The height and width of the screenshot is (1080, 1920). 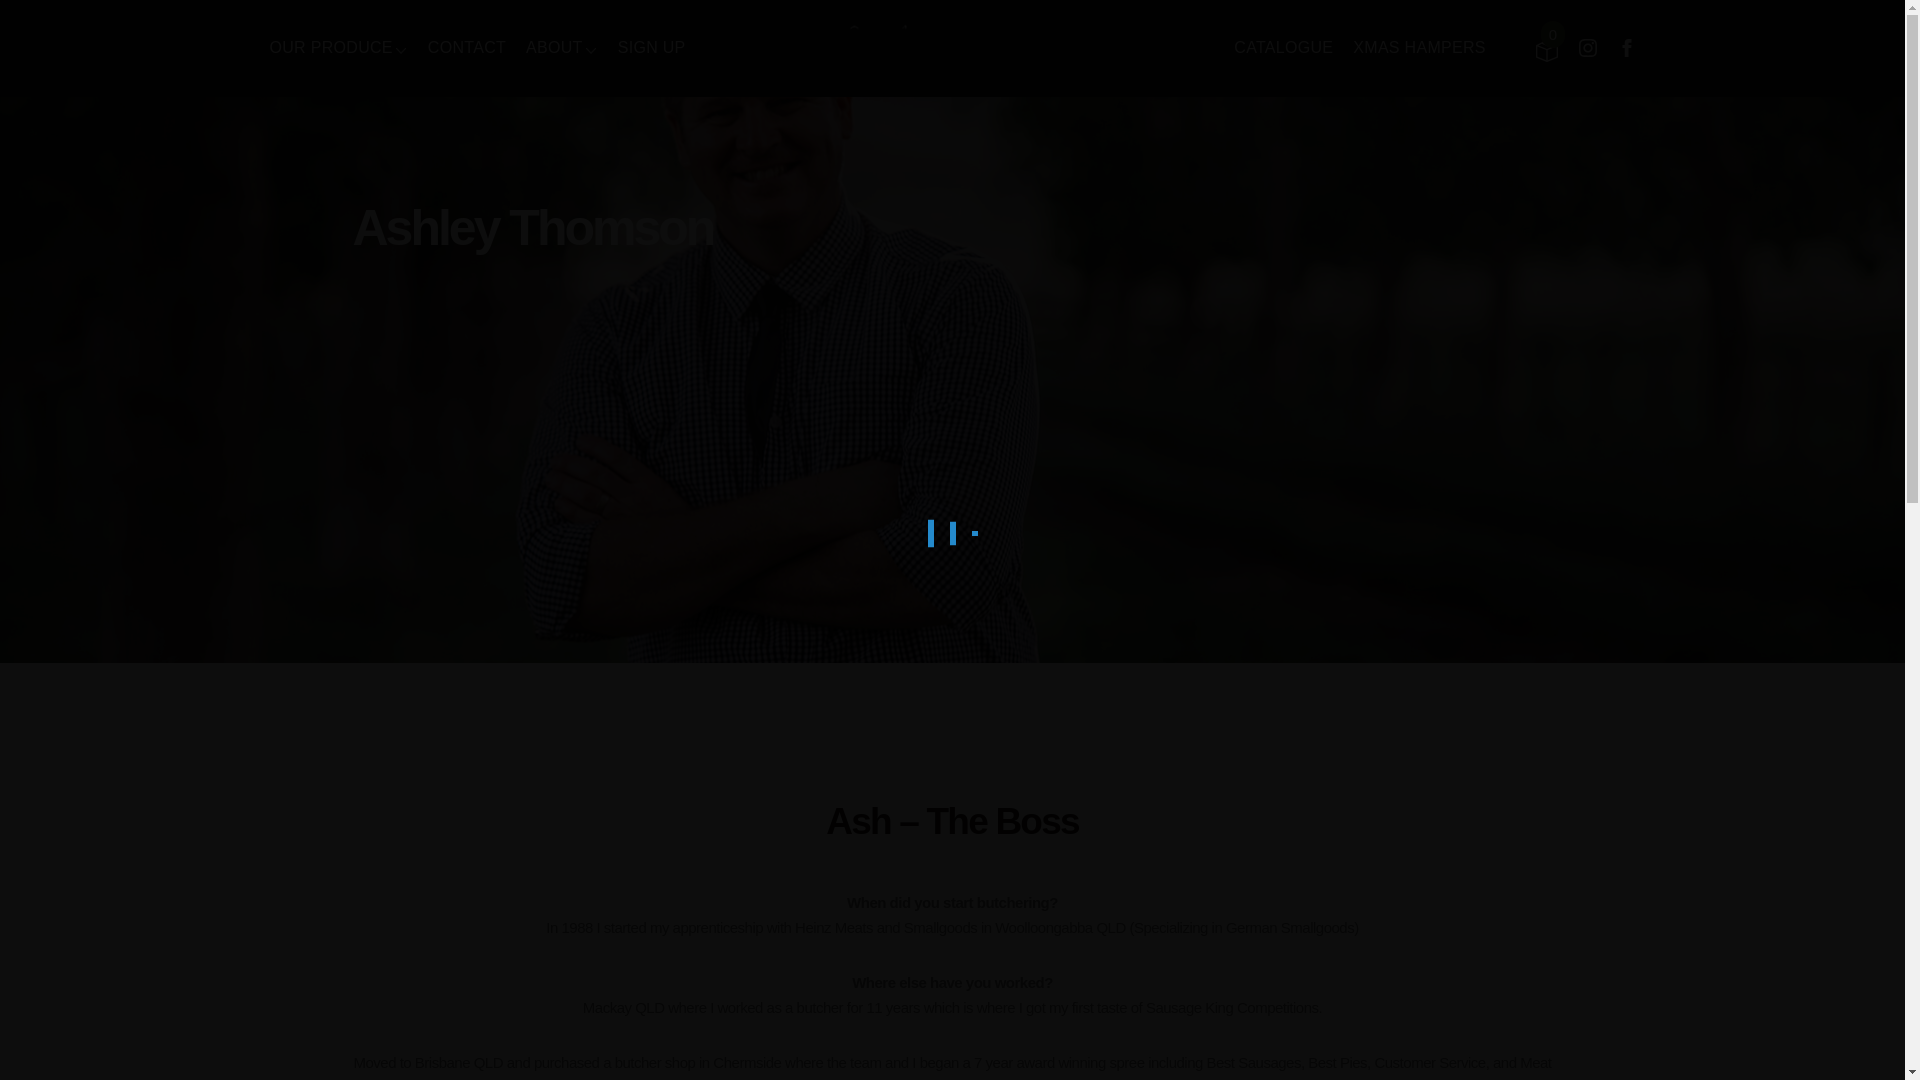 I want to click on CONTACT, so click(x=467, y=47).